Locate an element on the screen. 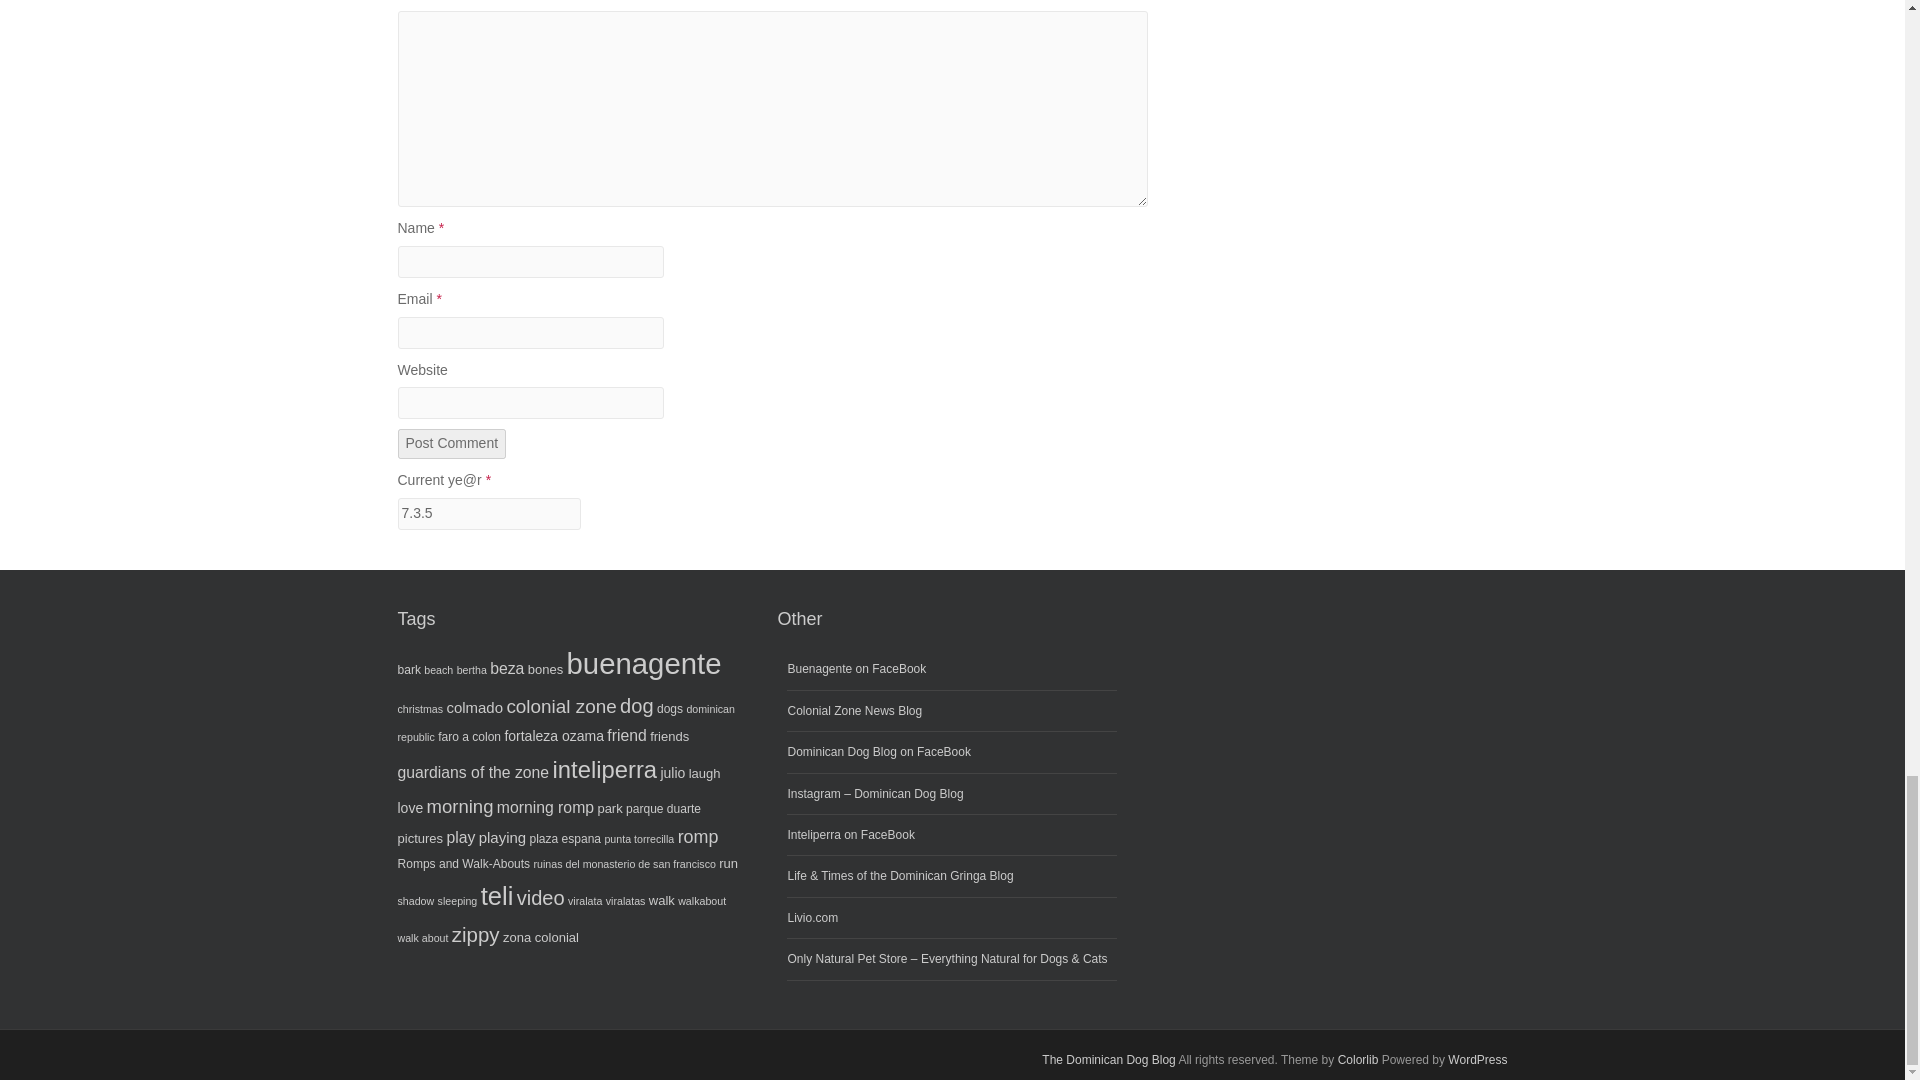 The width and height of the screenshot is (1920, 1080). bones is located at coordinates (545, 670).